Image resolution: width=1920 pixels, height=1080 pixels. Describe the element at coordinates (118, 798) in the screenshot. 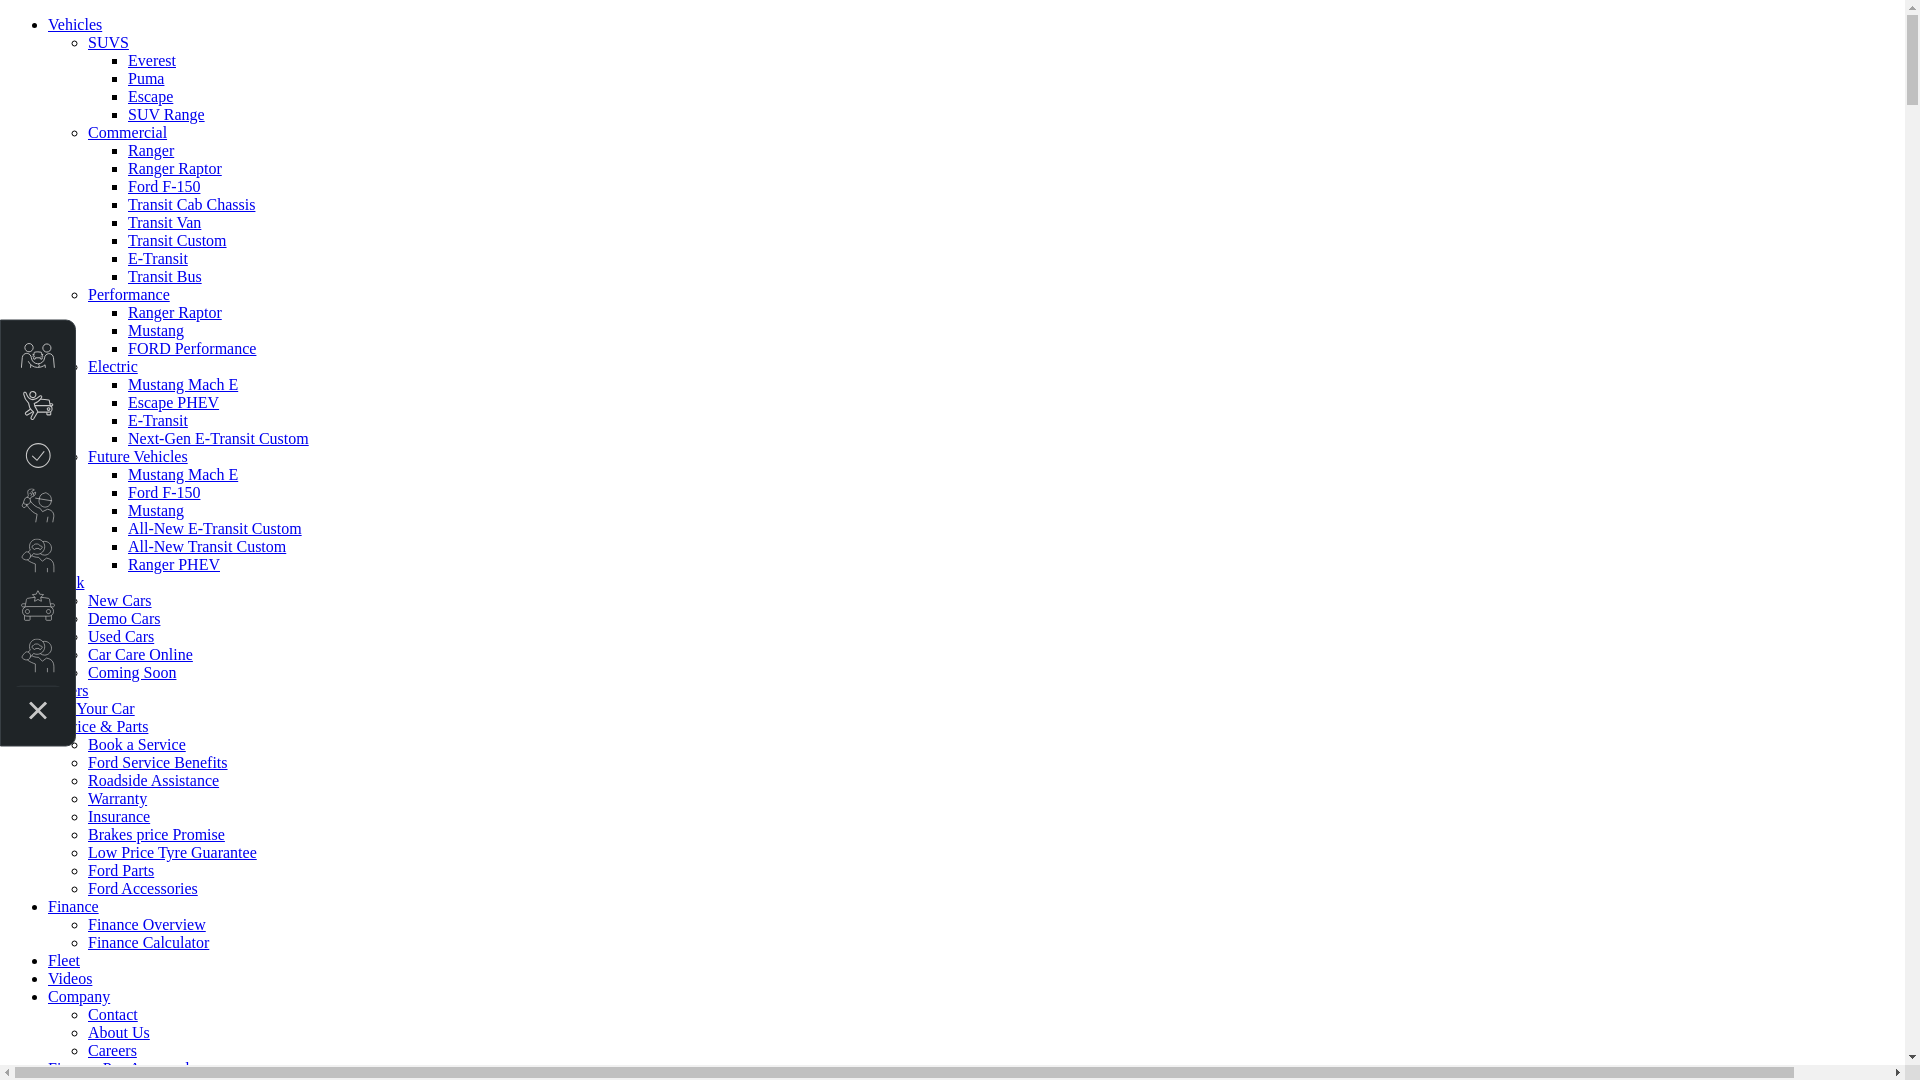

I see `Warranty` at that location.